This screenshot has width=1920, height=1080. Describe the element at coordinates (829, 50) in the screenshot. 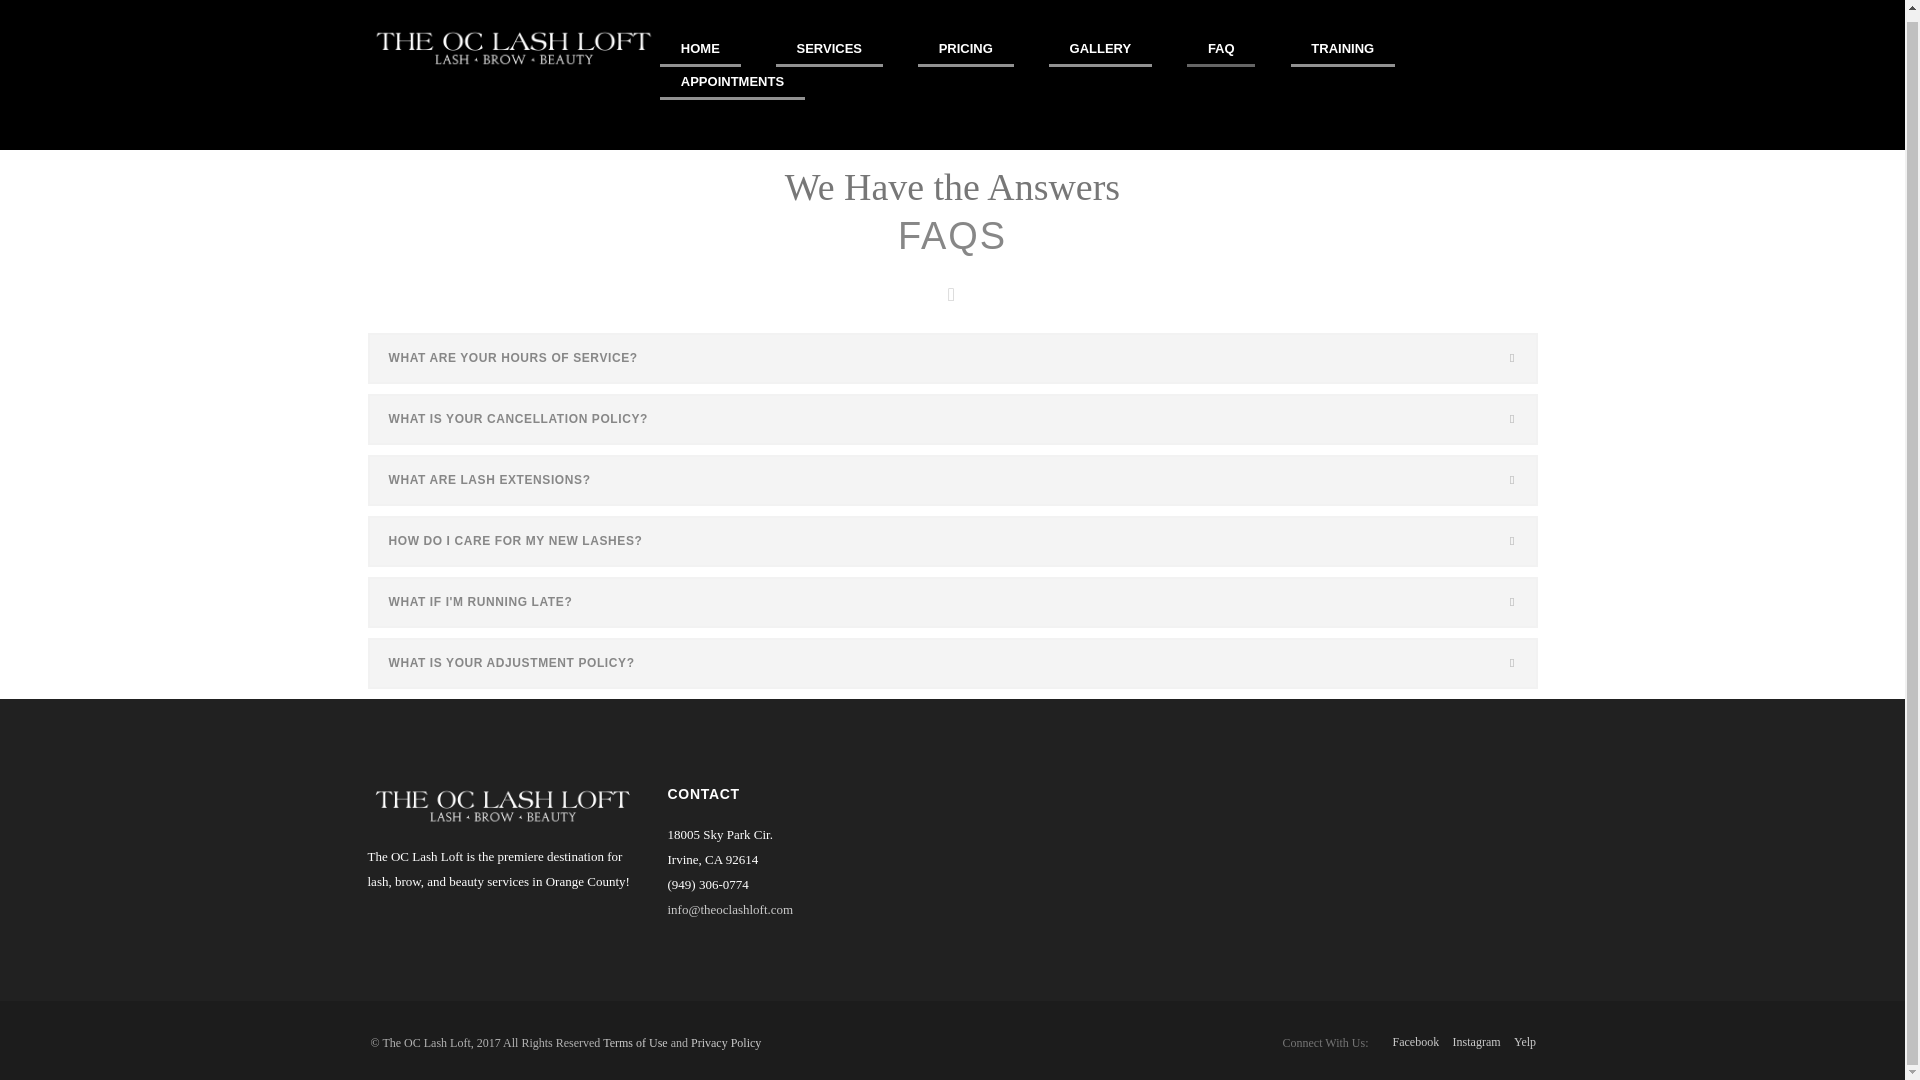

I see `SERVICES` at that location.